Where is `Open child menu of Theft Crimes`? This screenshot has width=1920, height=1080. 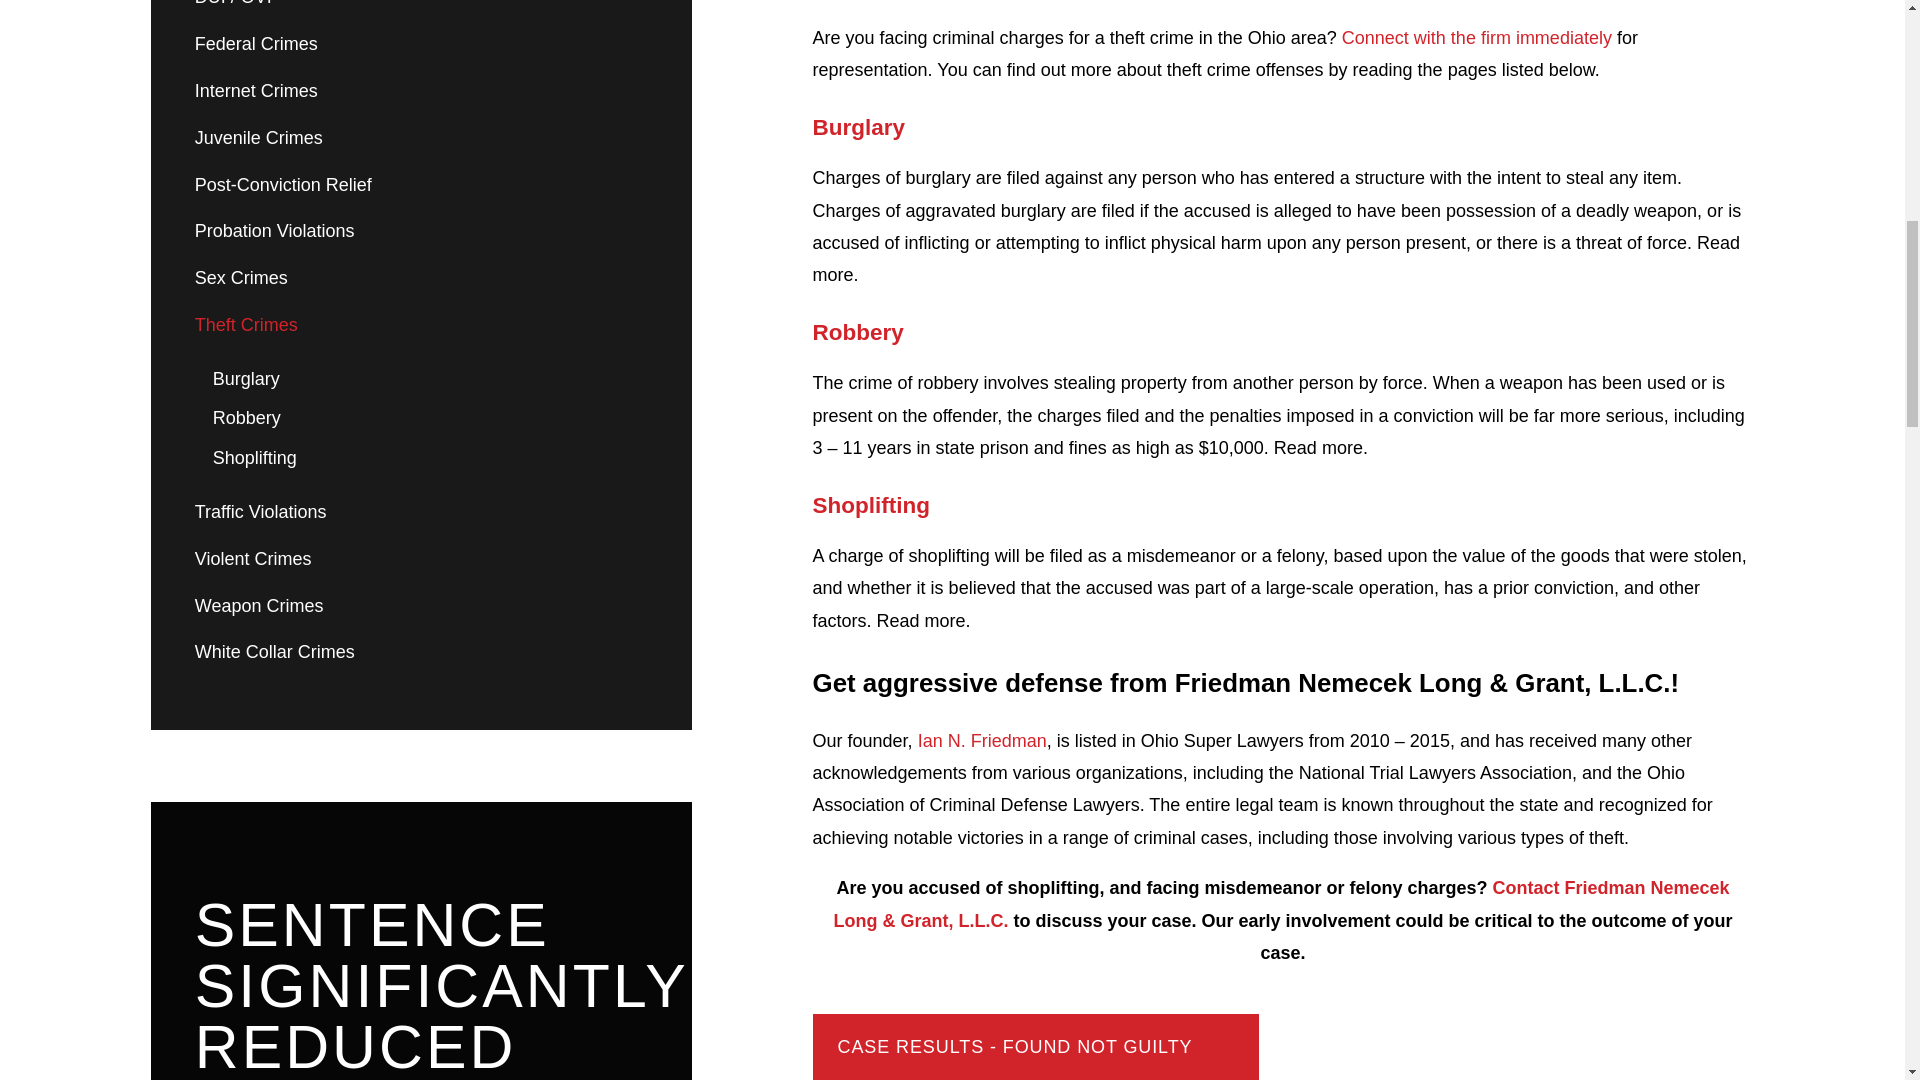 Open child menu of Theft Crimes is located at coordinates (640, 326).